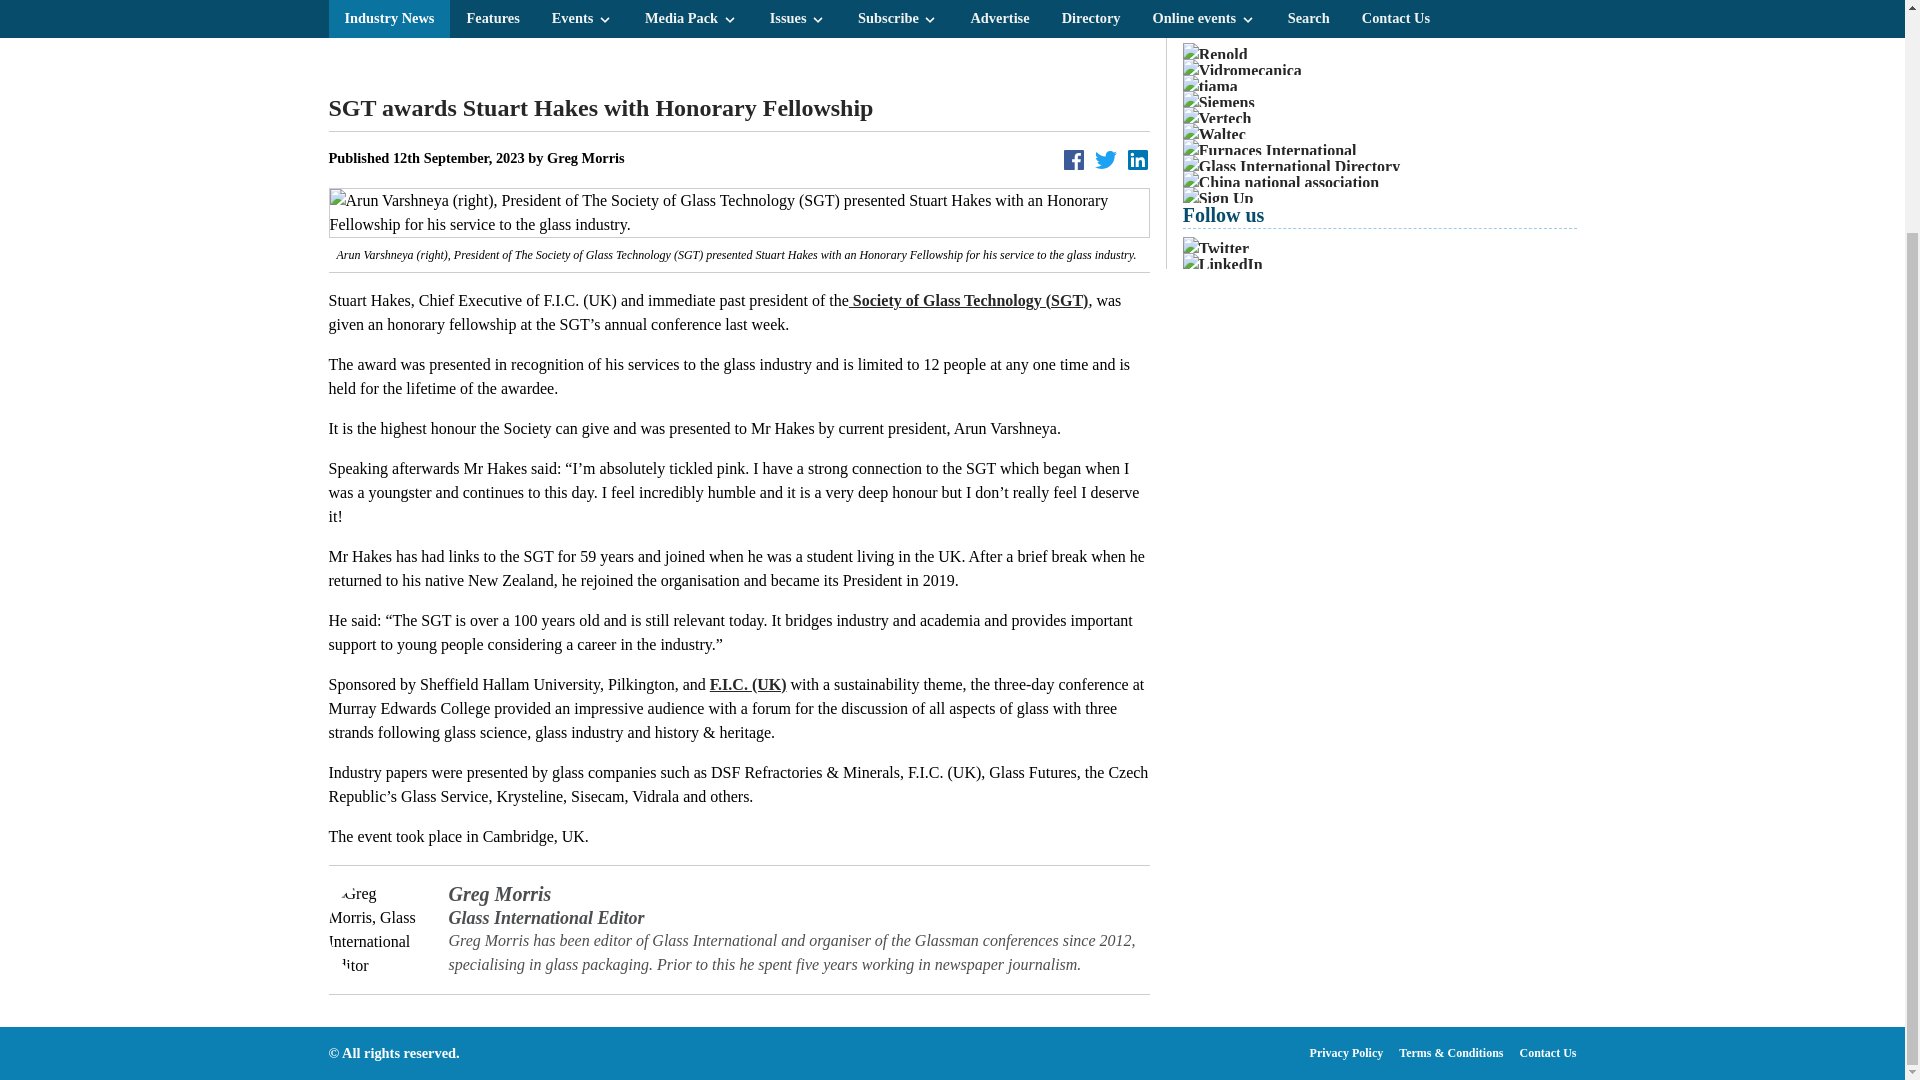  Describe the element at coordinates (1138, 159) in the screenshot. I see `Share on LinkedIn` at that location.